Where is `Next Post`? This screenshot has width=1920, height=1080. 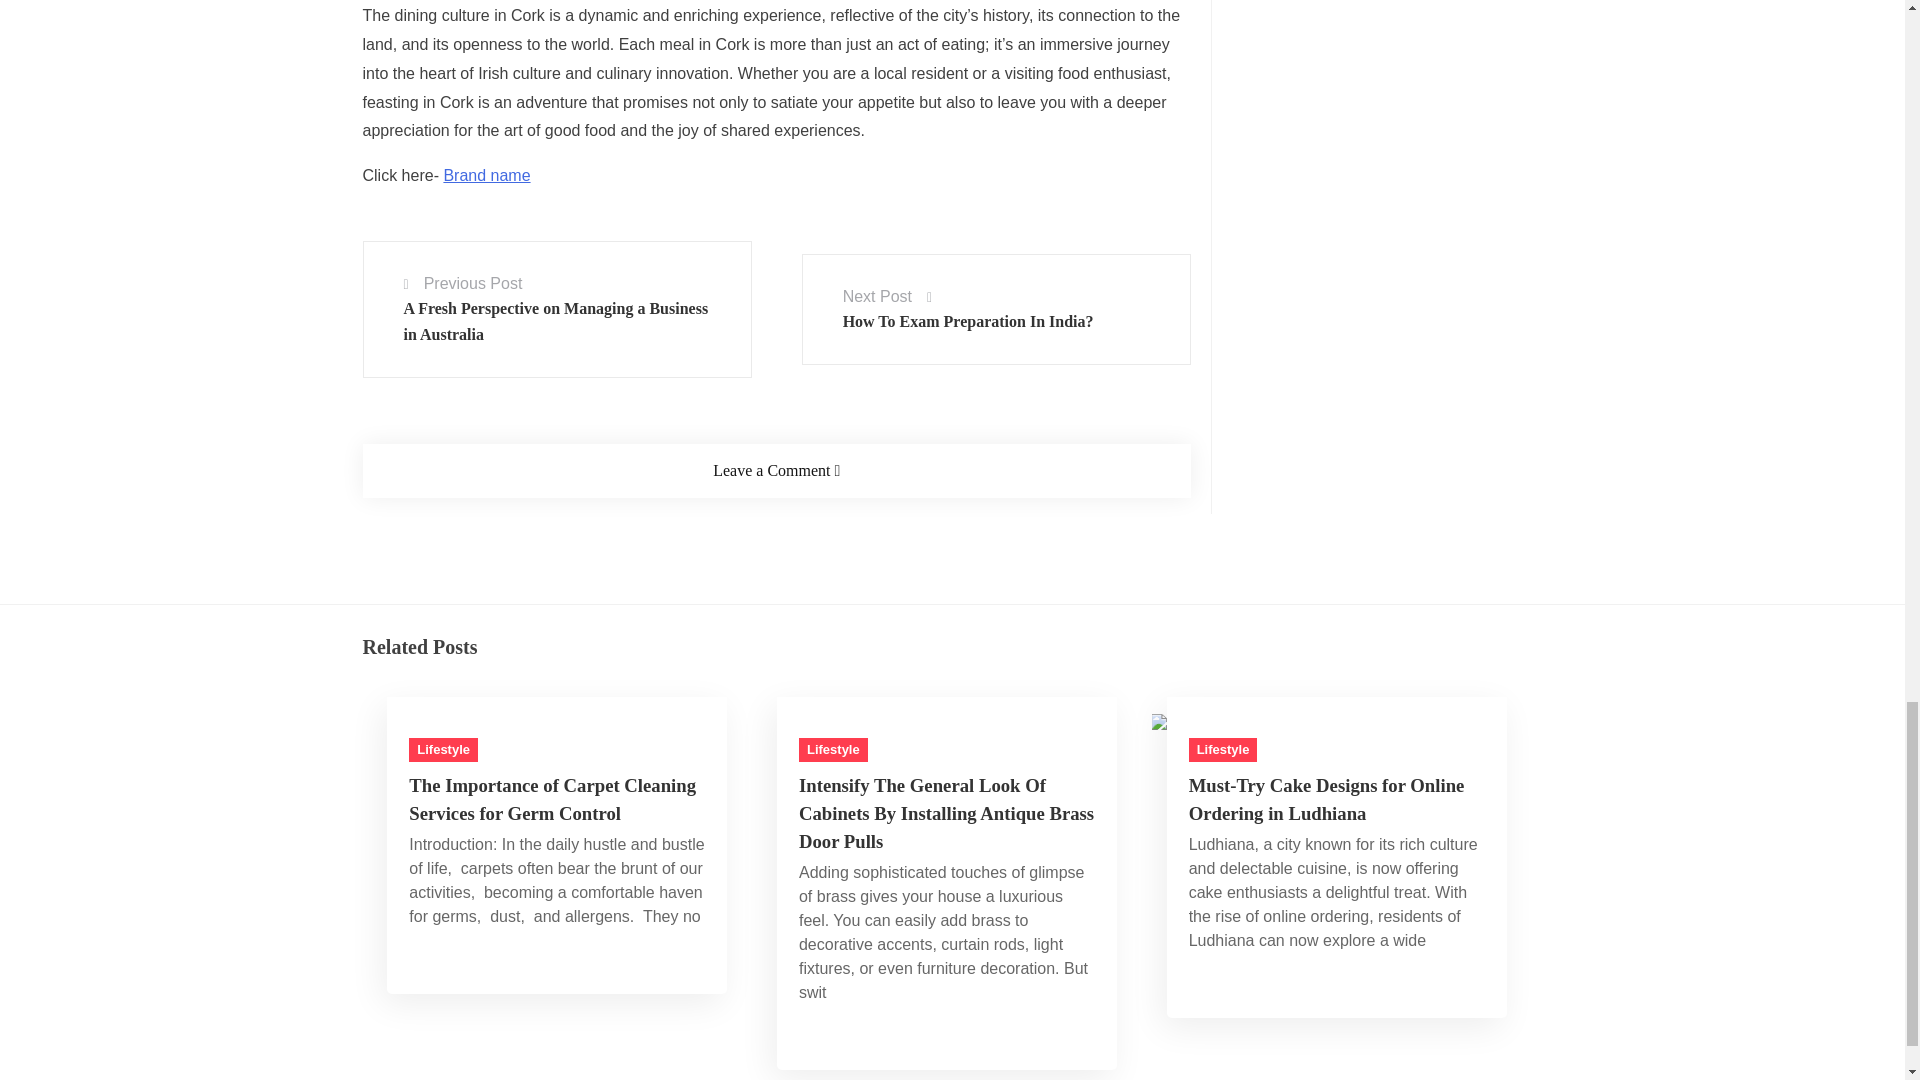 Next Post is located at coordinates (877, 296).